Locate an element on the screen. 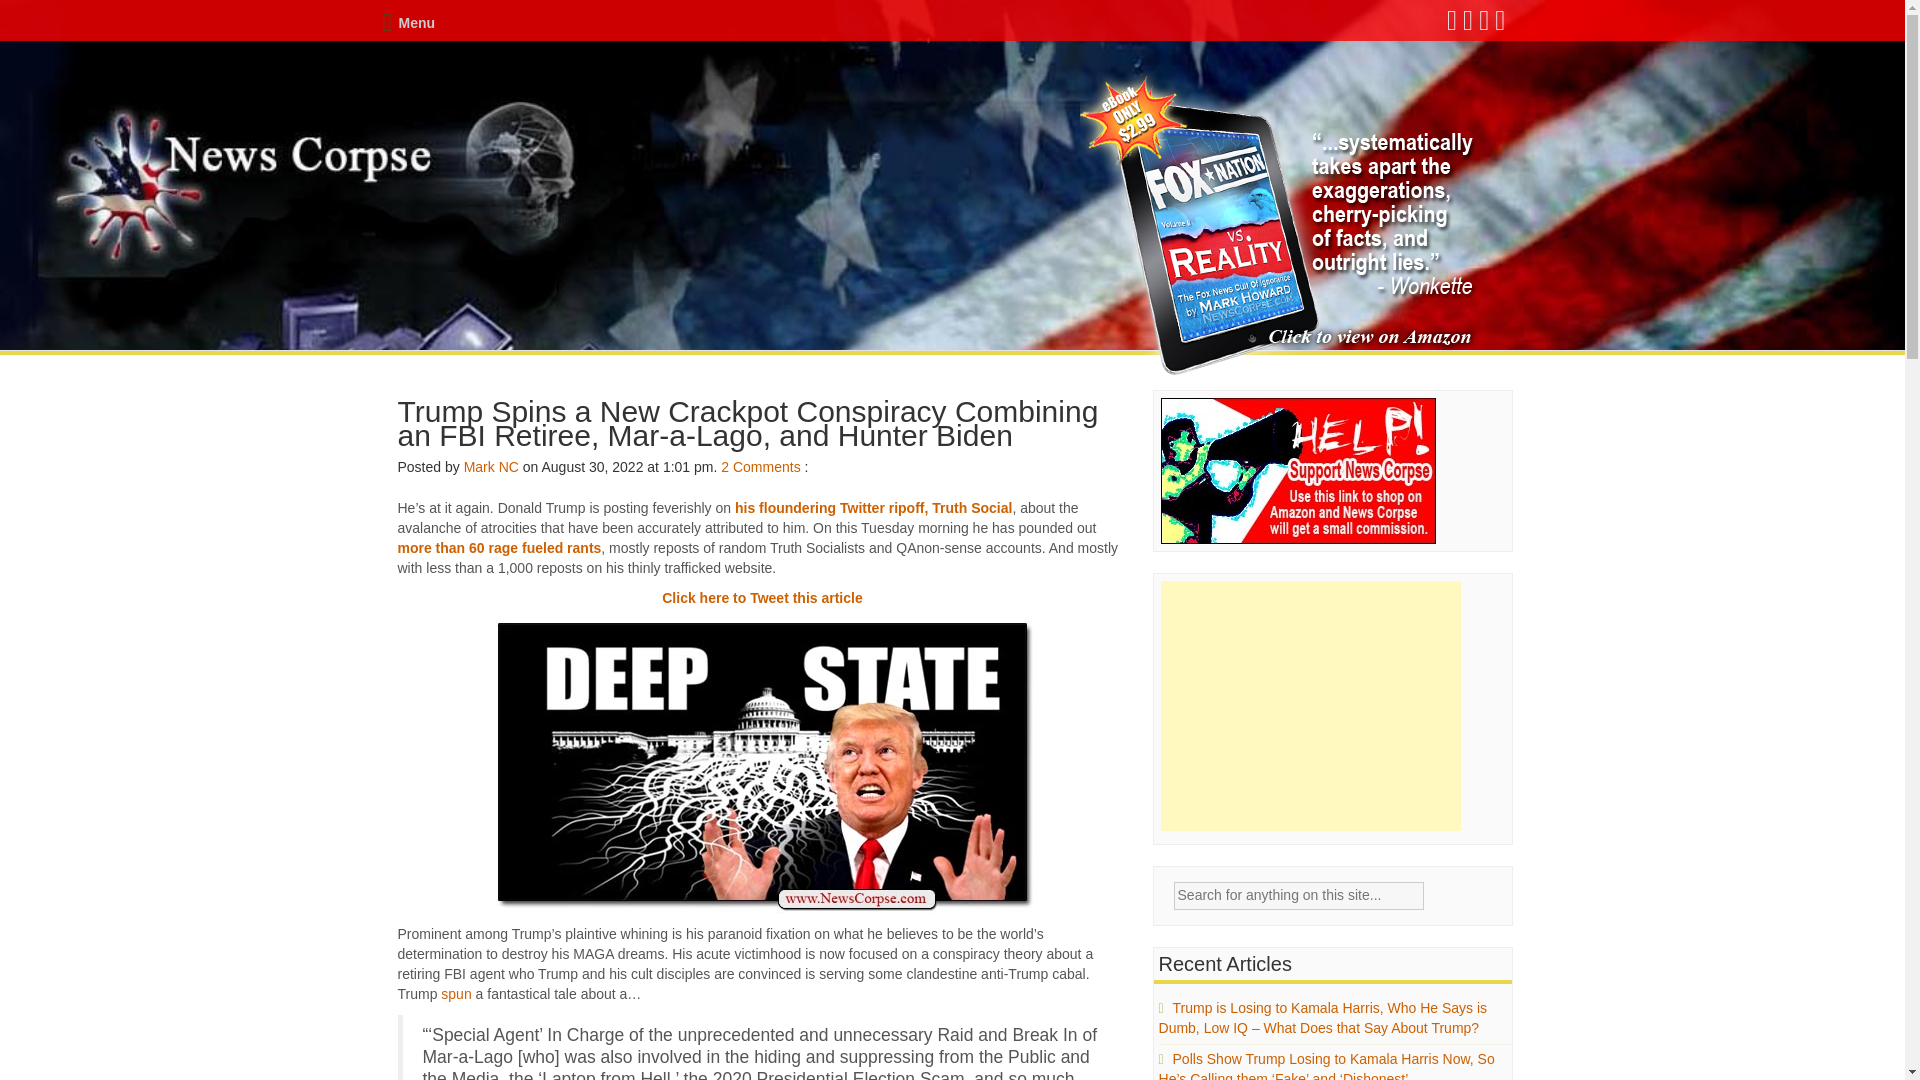  Fox Nation vs. Reality is located at coordinates (1280, 225).